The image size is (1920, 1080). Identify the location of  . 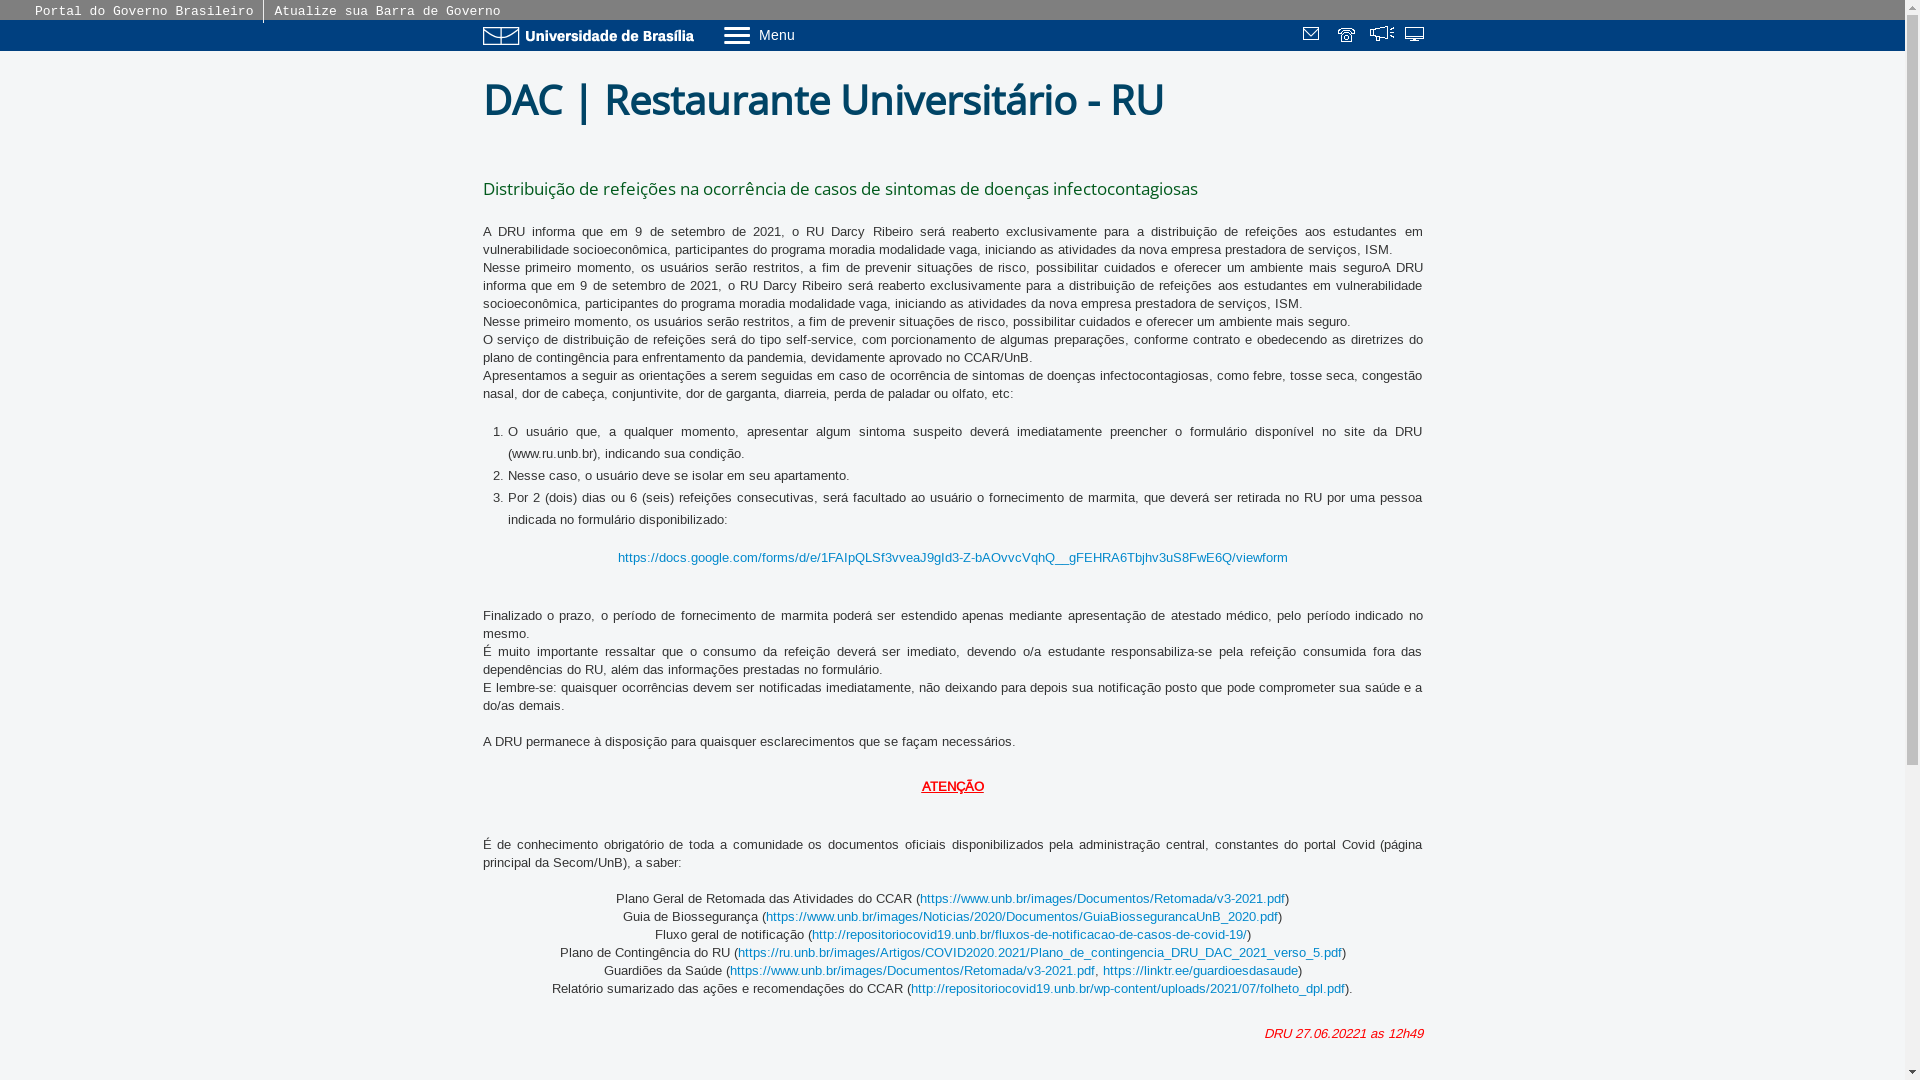
(1416, 36).